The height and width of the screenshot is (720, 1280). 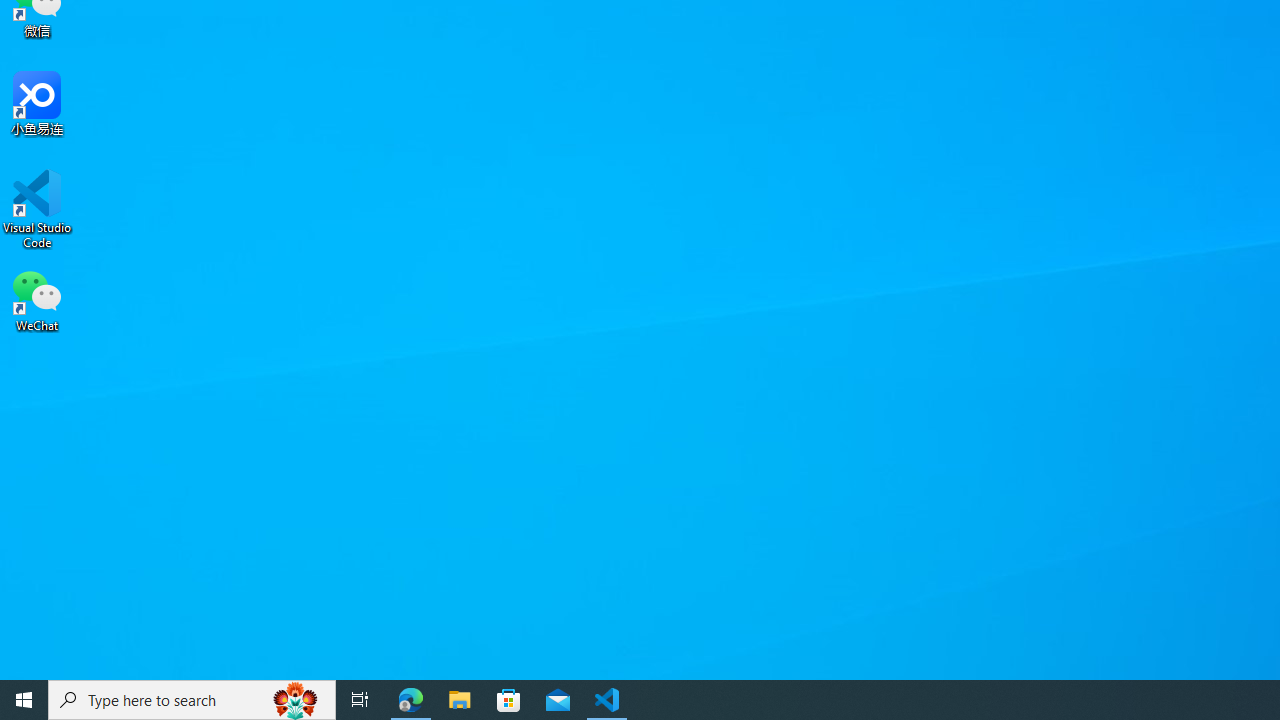 What do you see at coordinates (509, 700) in the screenshot?
I see `Microsoft Store` at bounding box center [509, 700].